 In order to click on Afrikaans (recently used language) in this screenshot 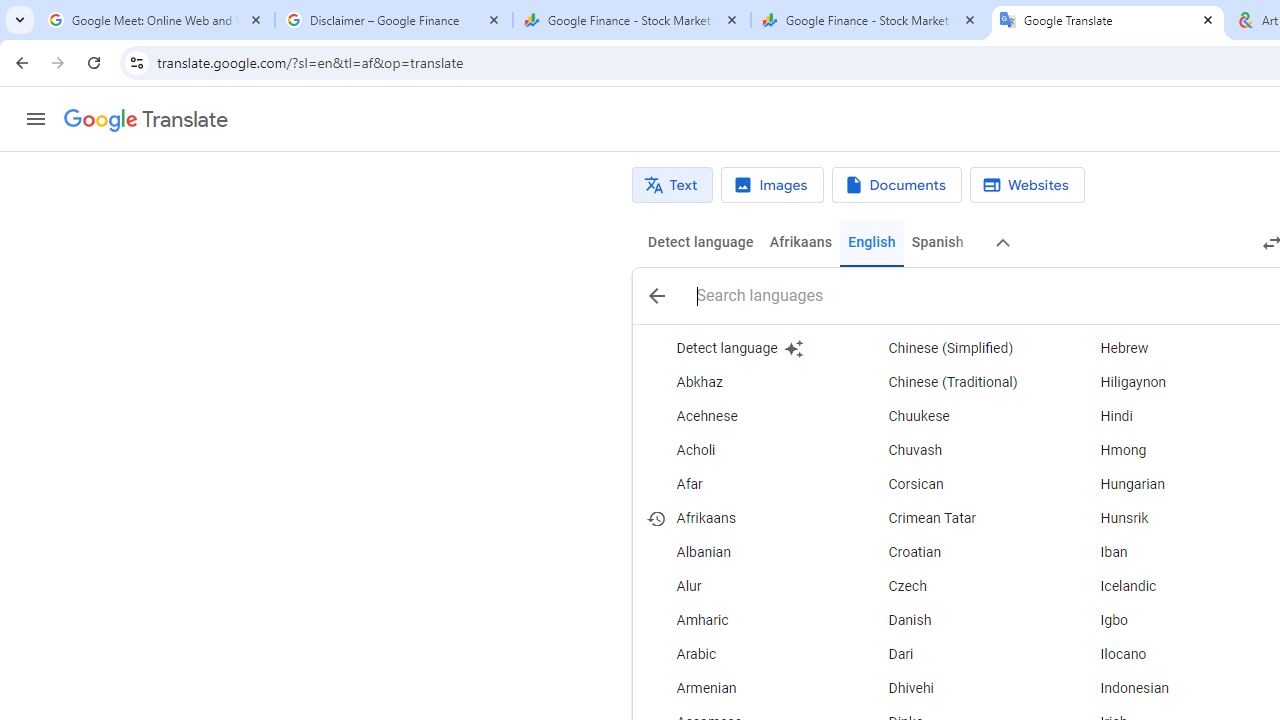, I will do `click(746, 518)`.